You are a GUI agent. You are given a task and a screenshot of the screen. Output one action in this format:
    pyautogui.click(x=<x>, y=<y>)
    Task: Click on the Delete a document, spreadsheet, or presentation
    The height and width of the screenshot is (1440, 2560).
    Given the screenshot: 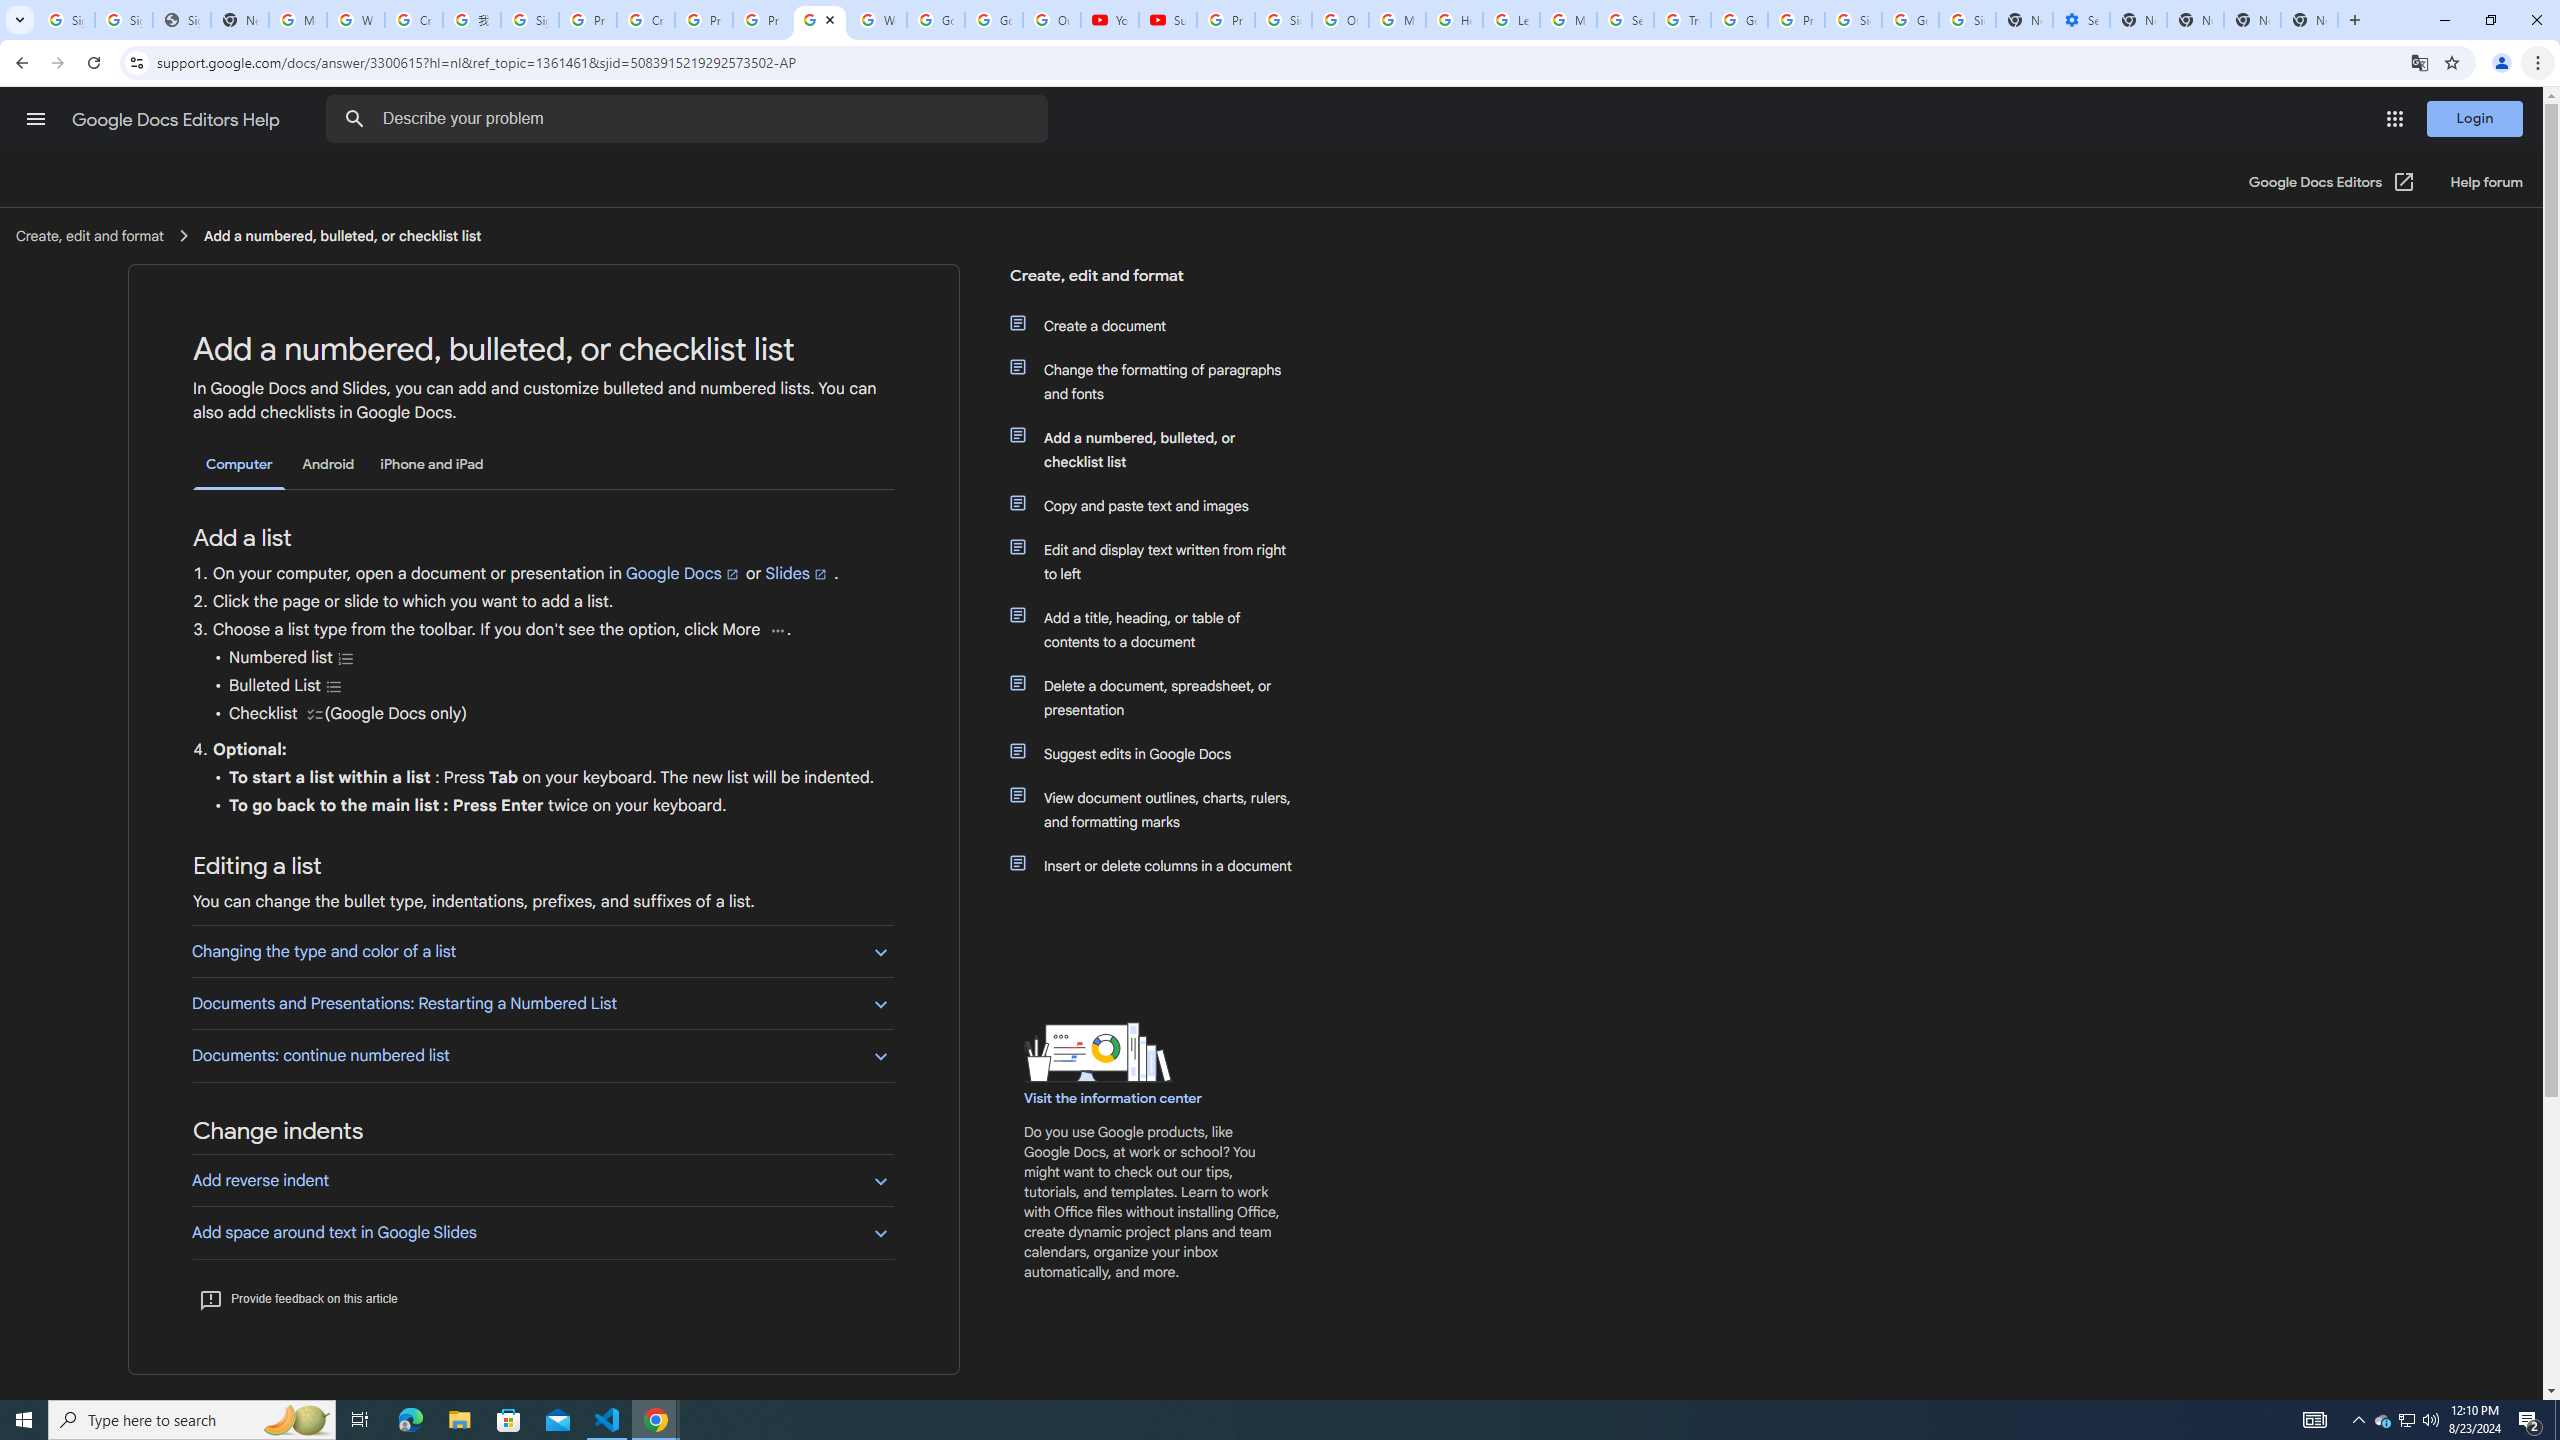 What is the action you would take?
    pyautogui.click(x=1163, y=697)
    